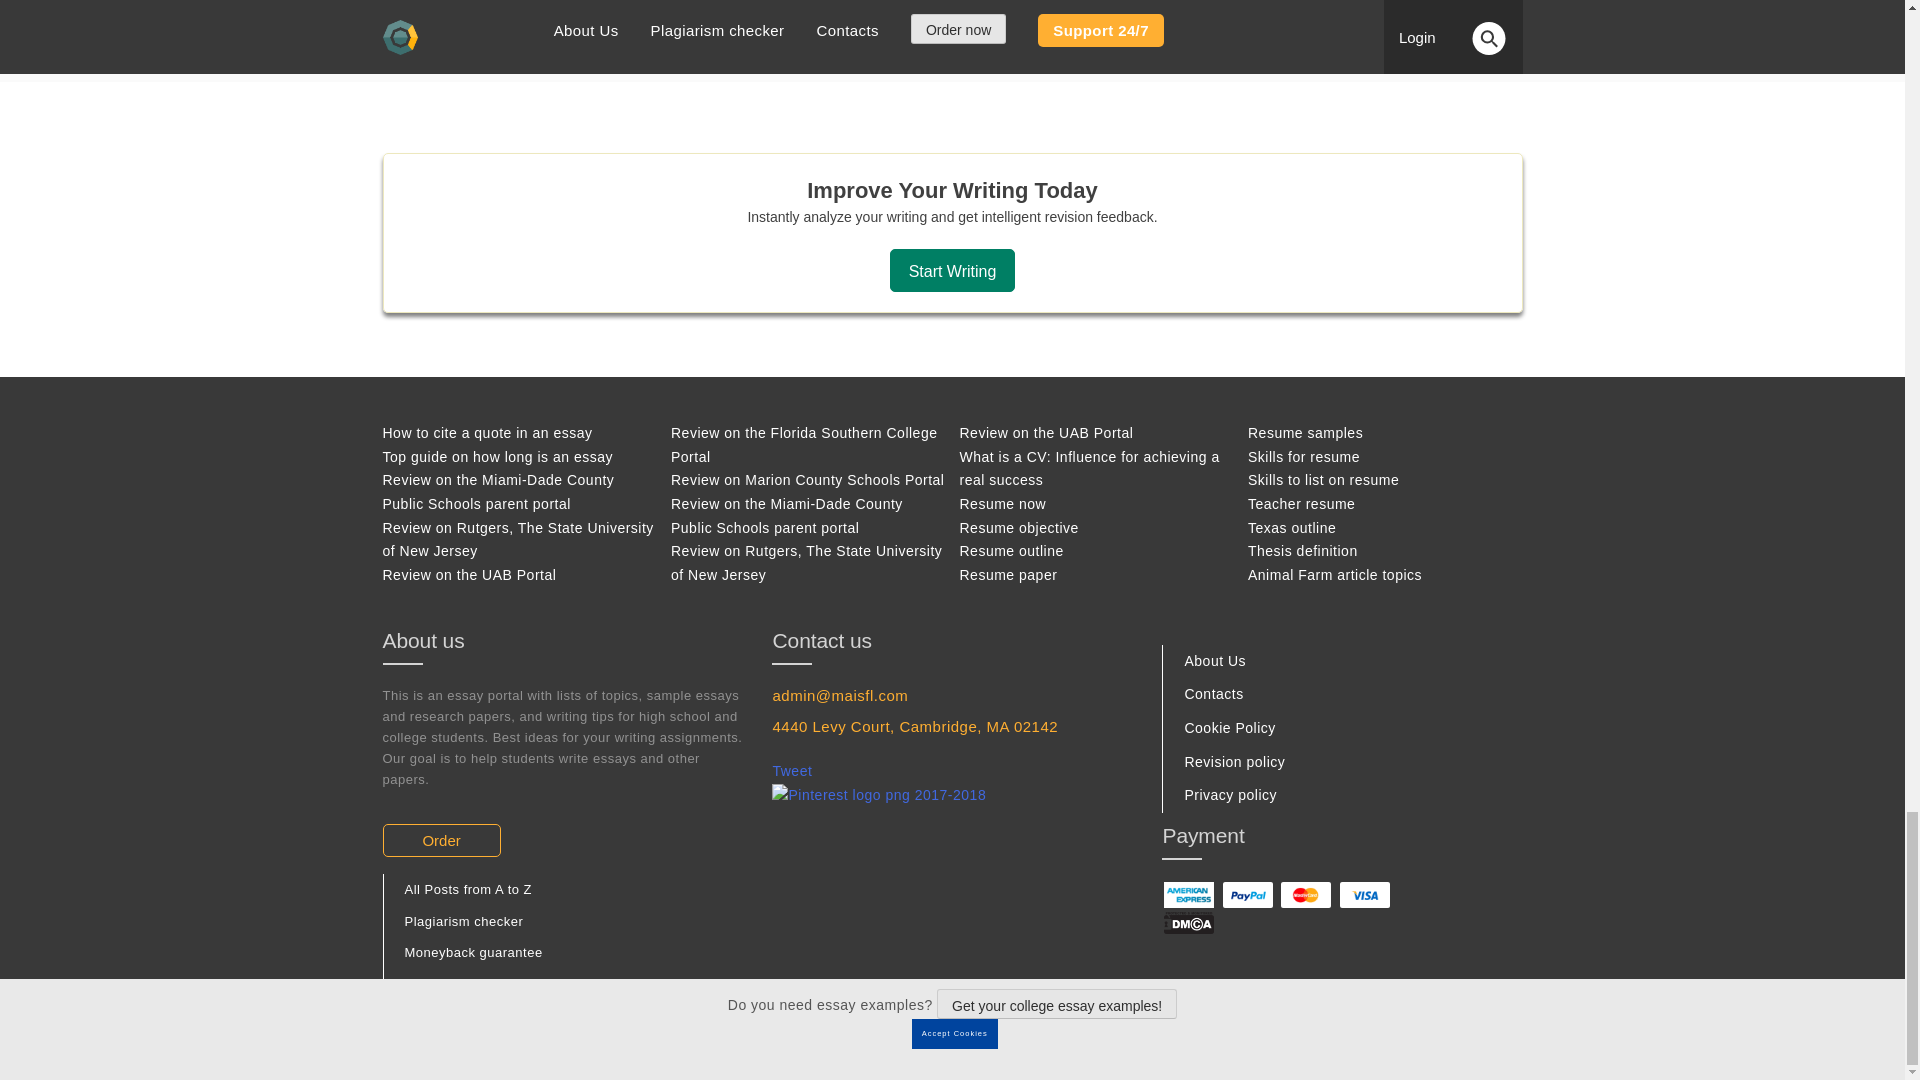 This screenshot has width=1920, height=1080. Describe the element at coordinates (1188, 921) in the screenshot. I see `Content Protection by DMCA.com` at that location.